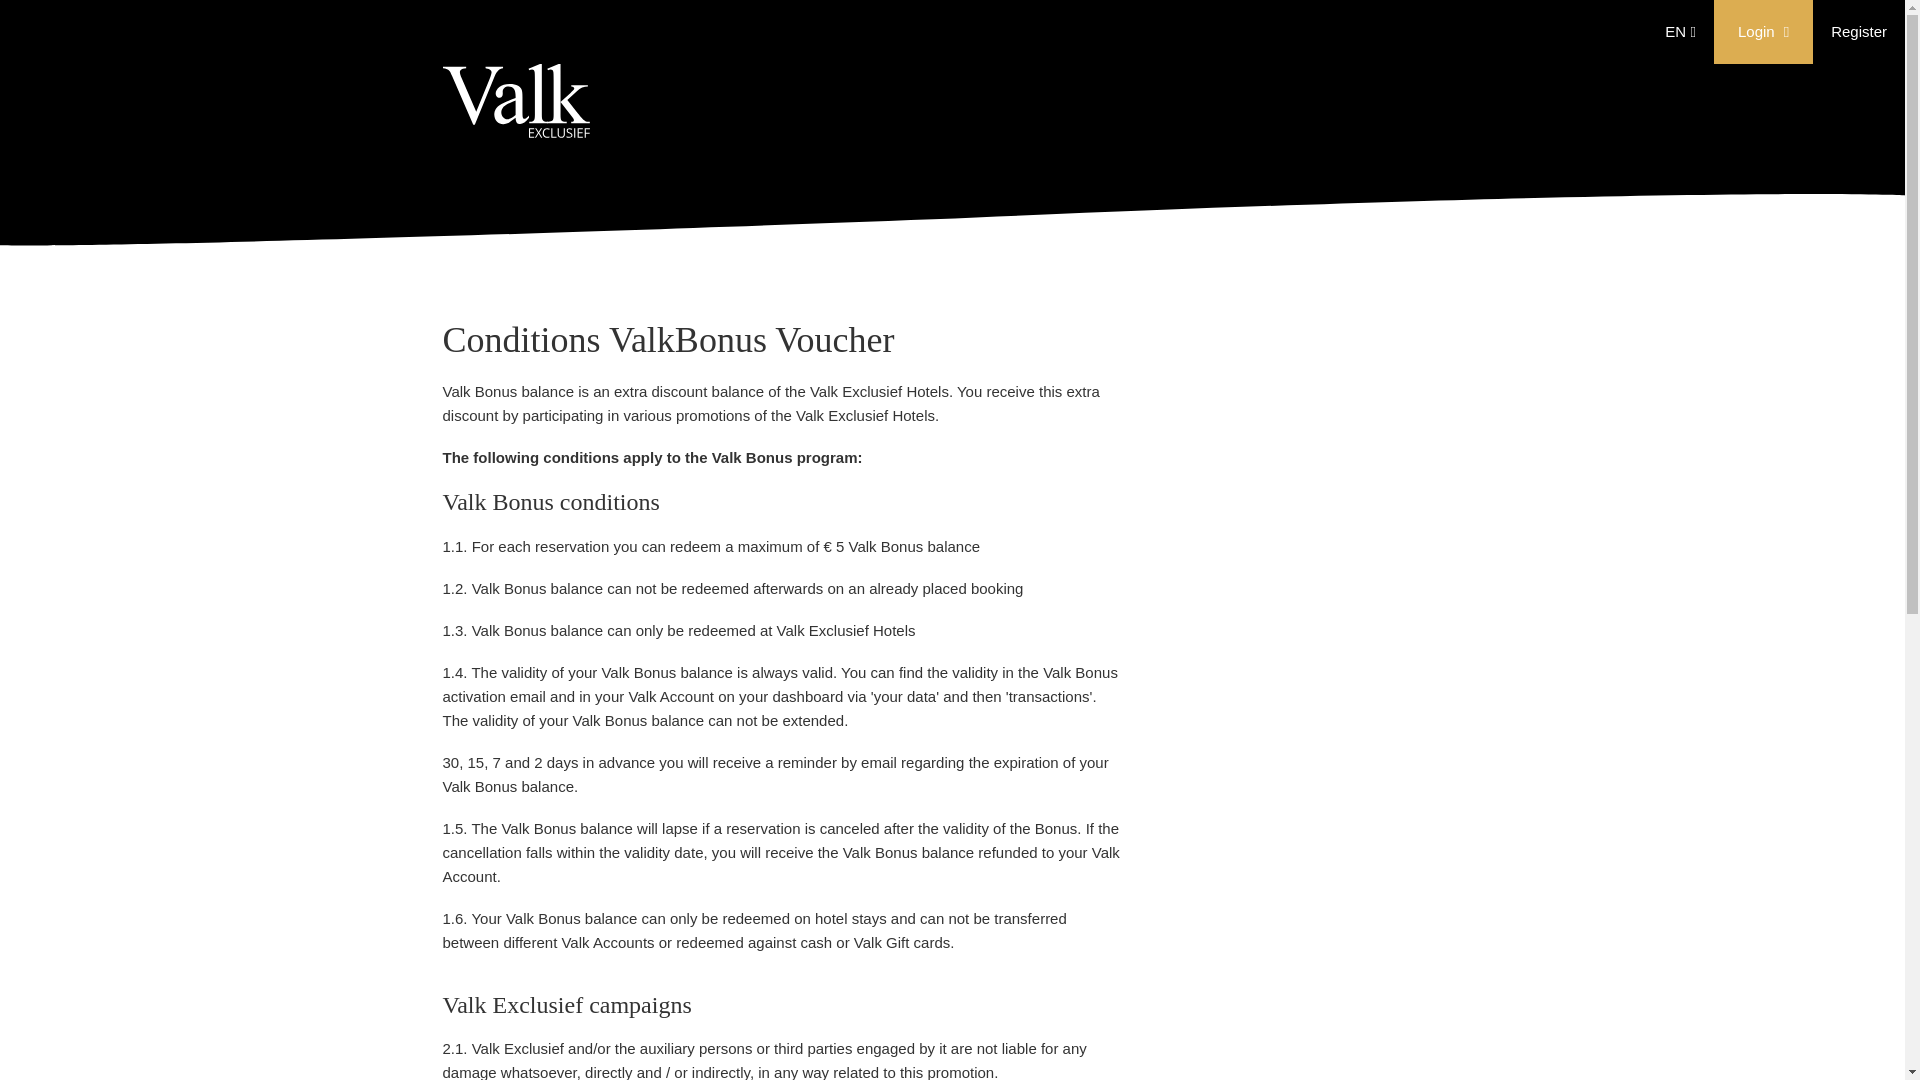 This screenshot has height=1080, width=1920. Describe the element at coordinates (1680, 32) in the screenshot. I see `EN` at that location.